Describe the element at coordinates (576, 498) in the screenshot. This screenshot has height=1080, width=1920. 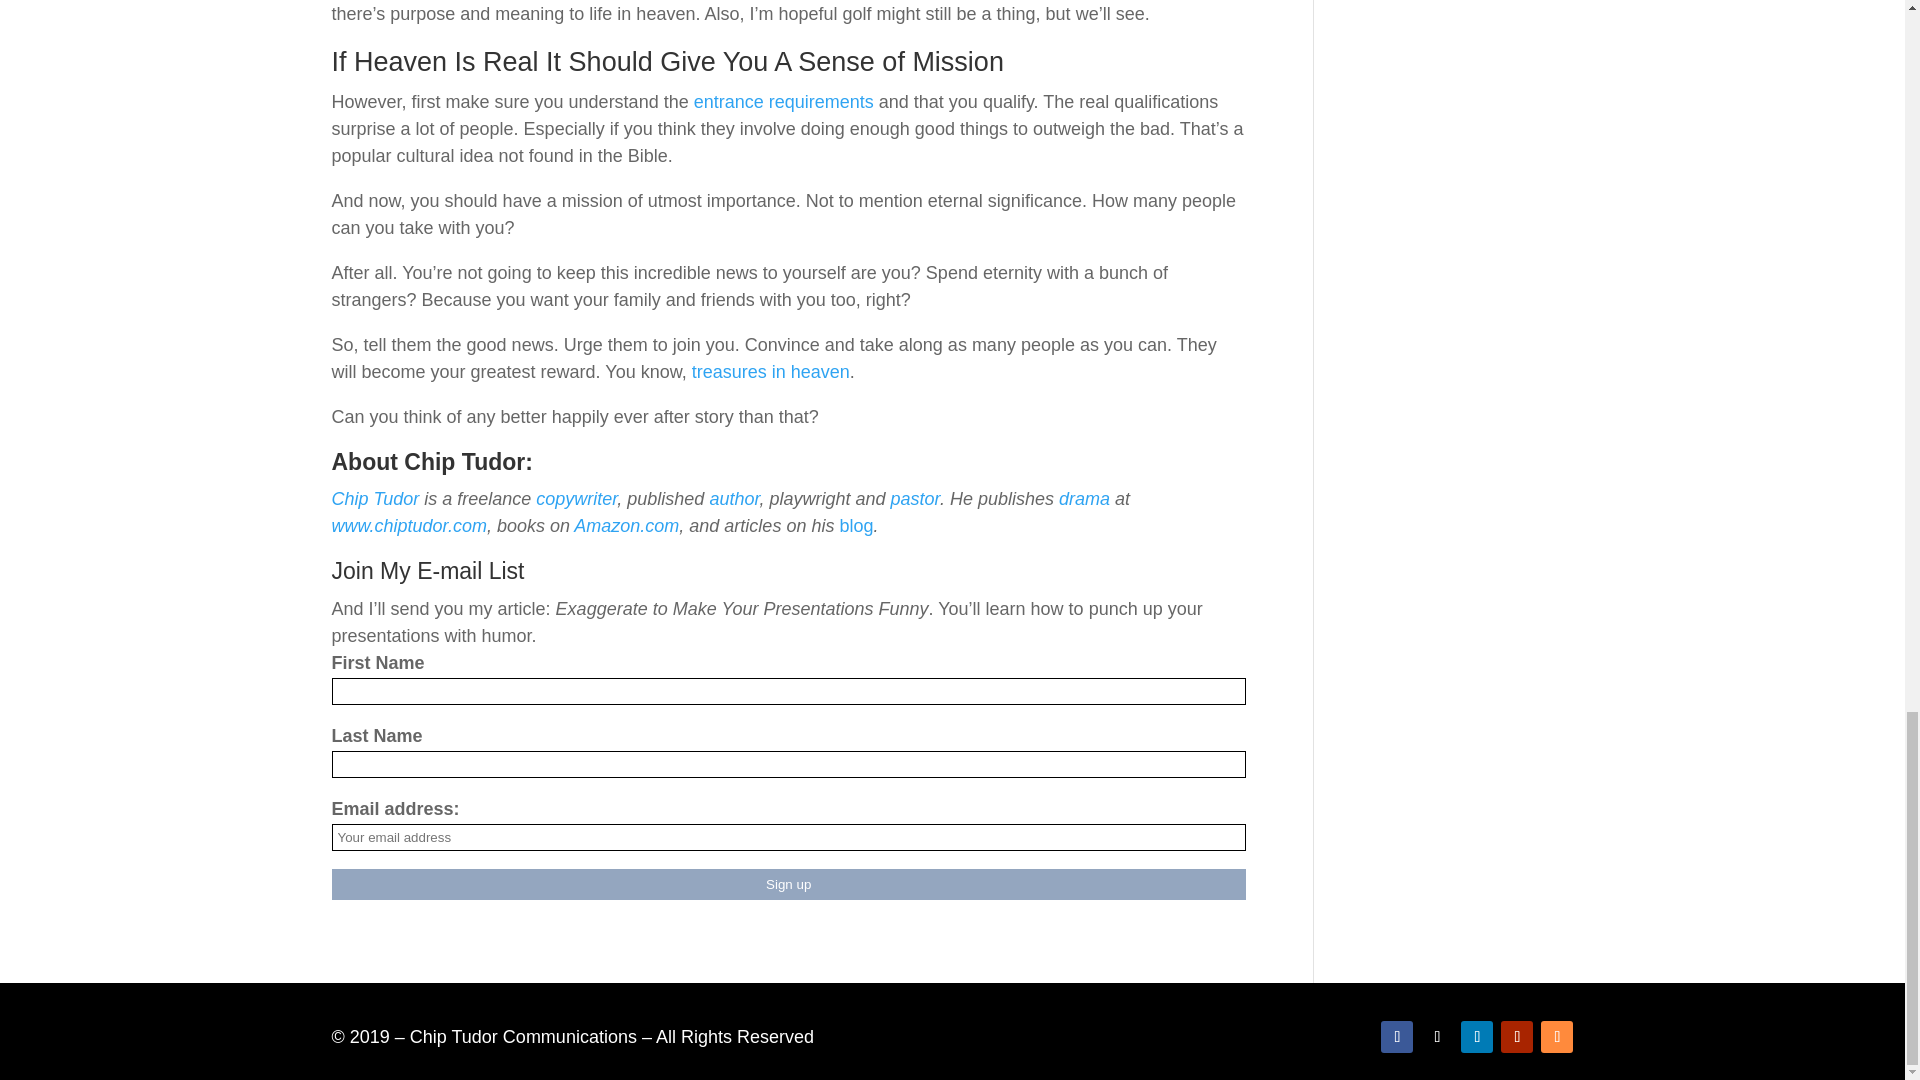
I see `copywriter` at that location.